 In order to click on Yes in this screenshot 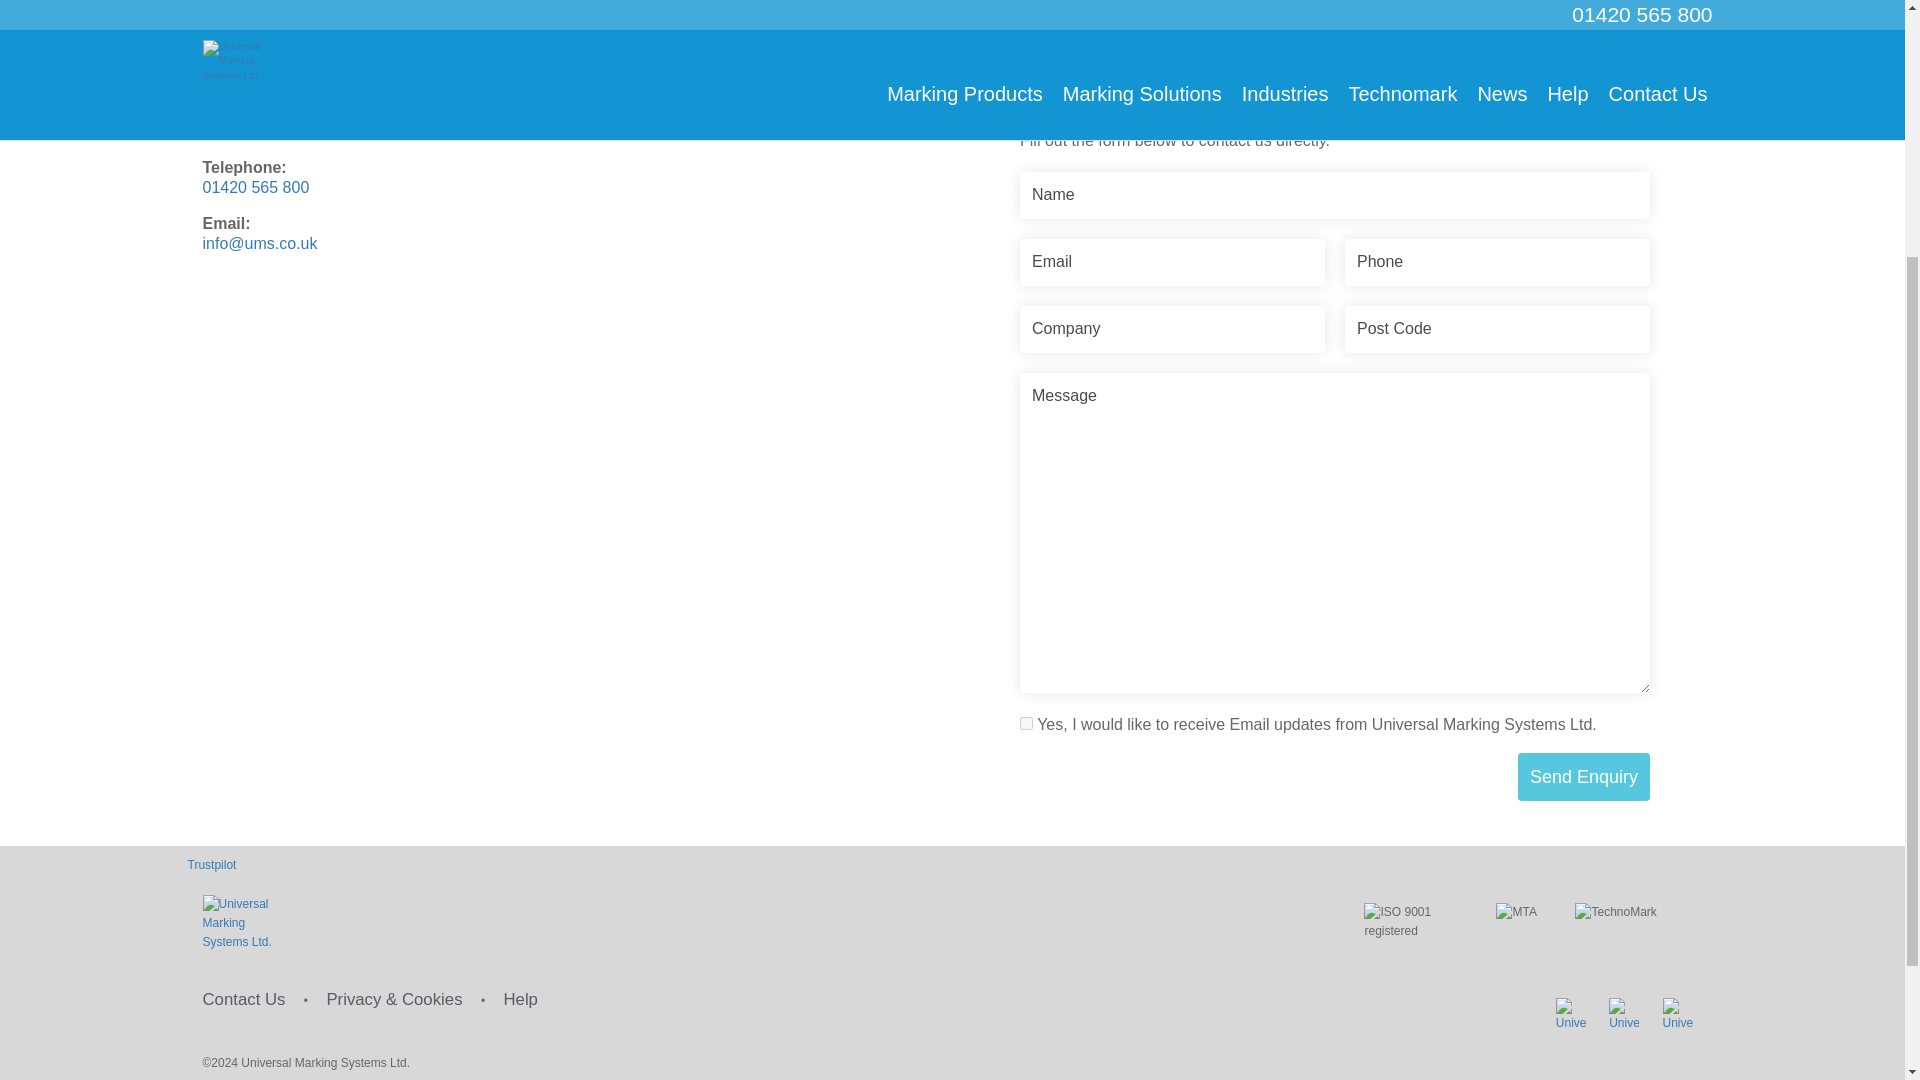, I will do `click(1026, 724)`.